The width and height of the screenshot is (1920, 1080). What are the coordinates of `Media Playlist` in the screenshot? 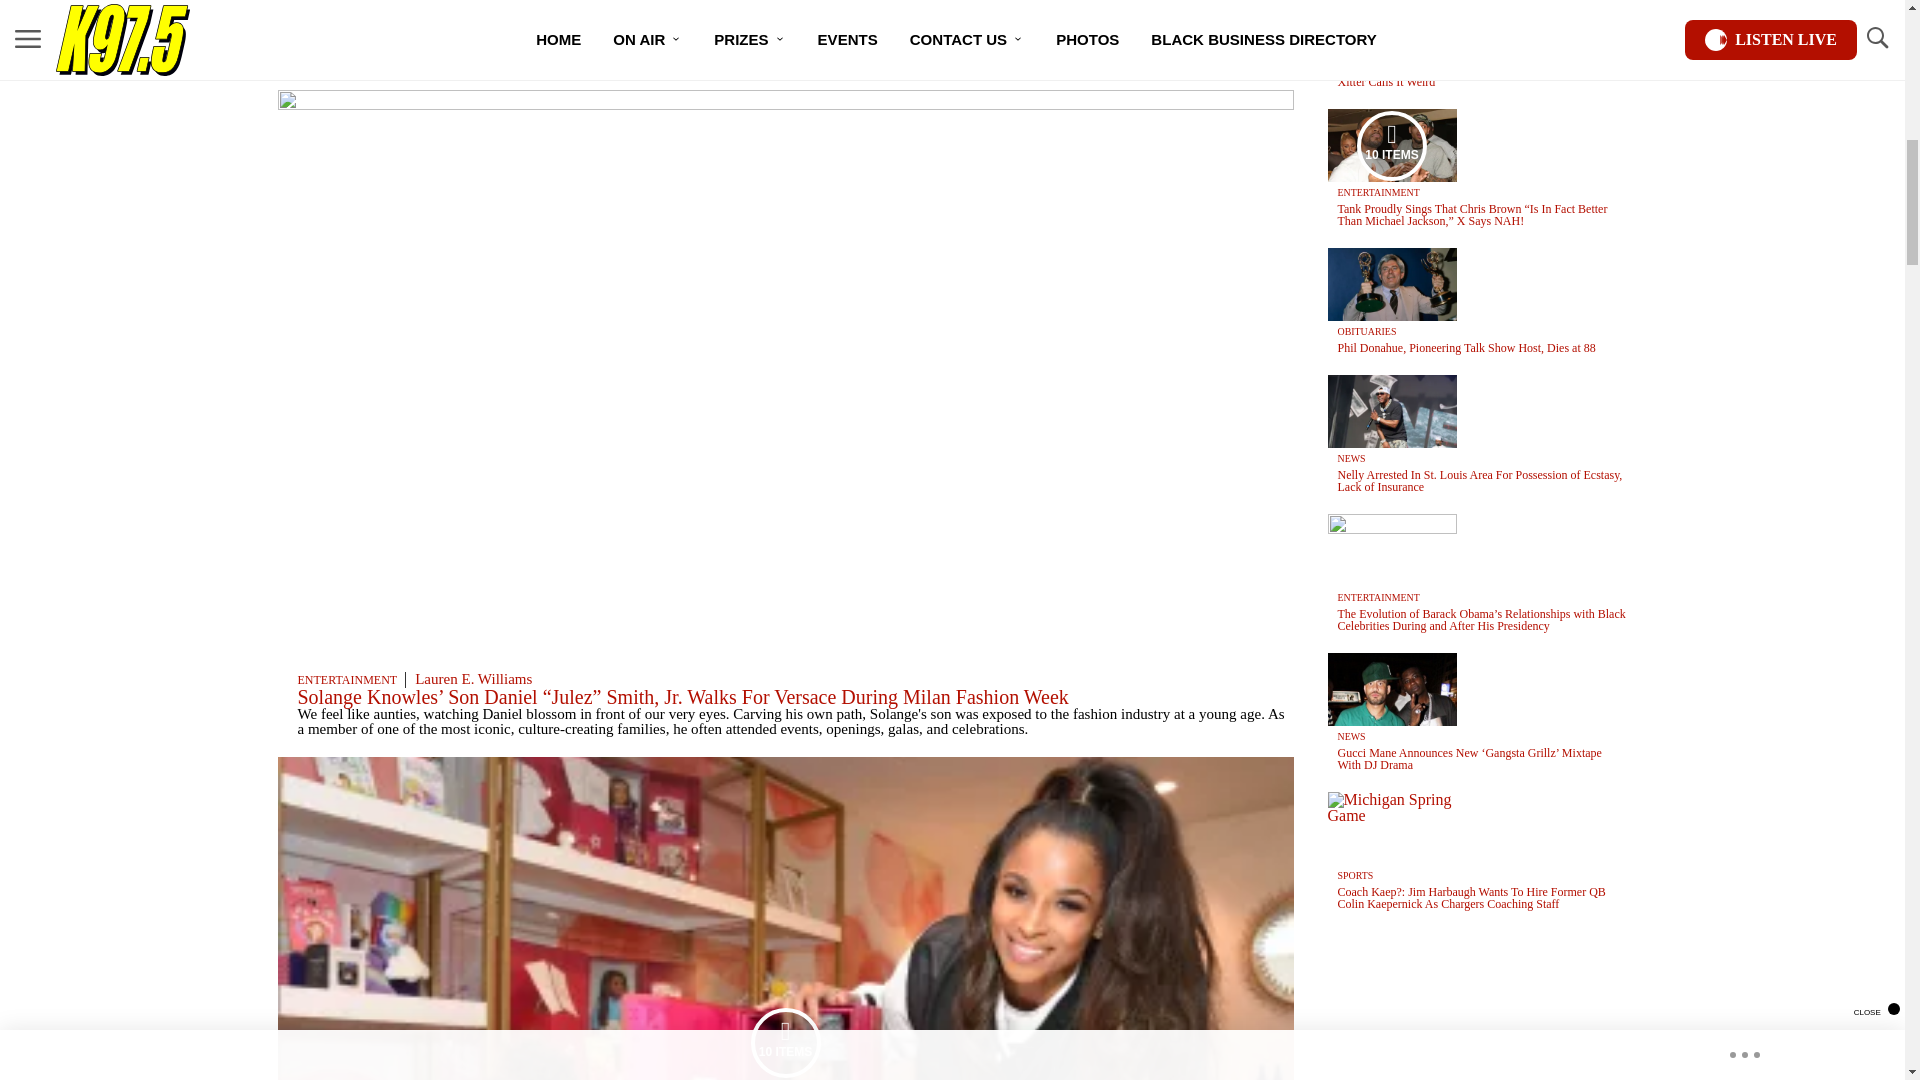 It's located at (1392, 21).